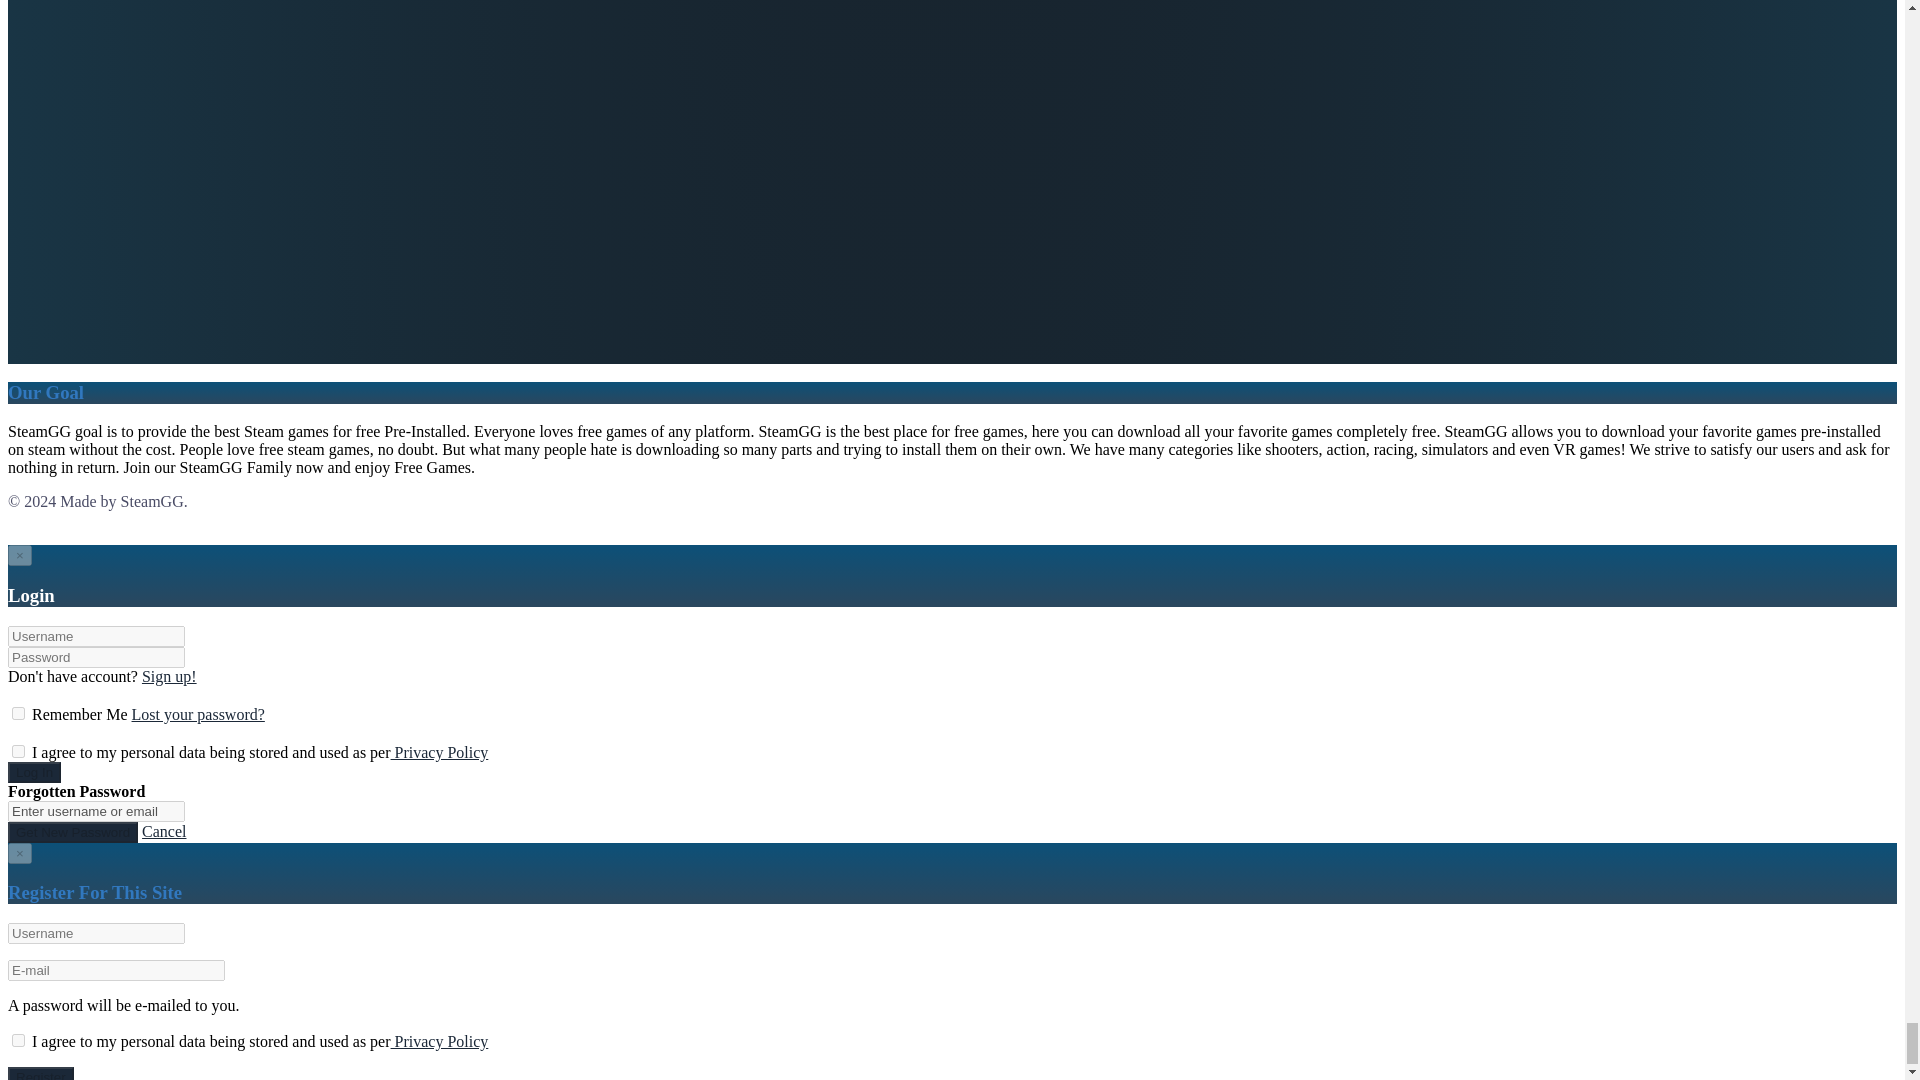 This screenshot has height=1080, width=1920. Describe the element at coordinates (18, 1040) in the screenshot. I see `yes` at that location.